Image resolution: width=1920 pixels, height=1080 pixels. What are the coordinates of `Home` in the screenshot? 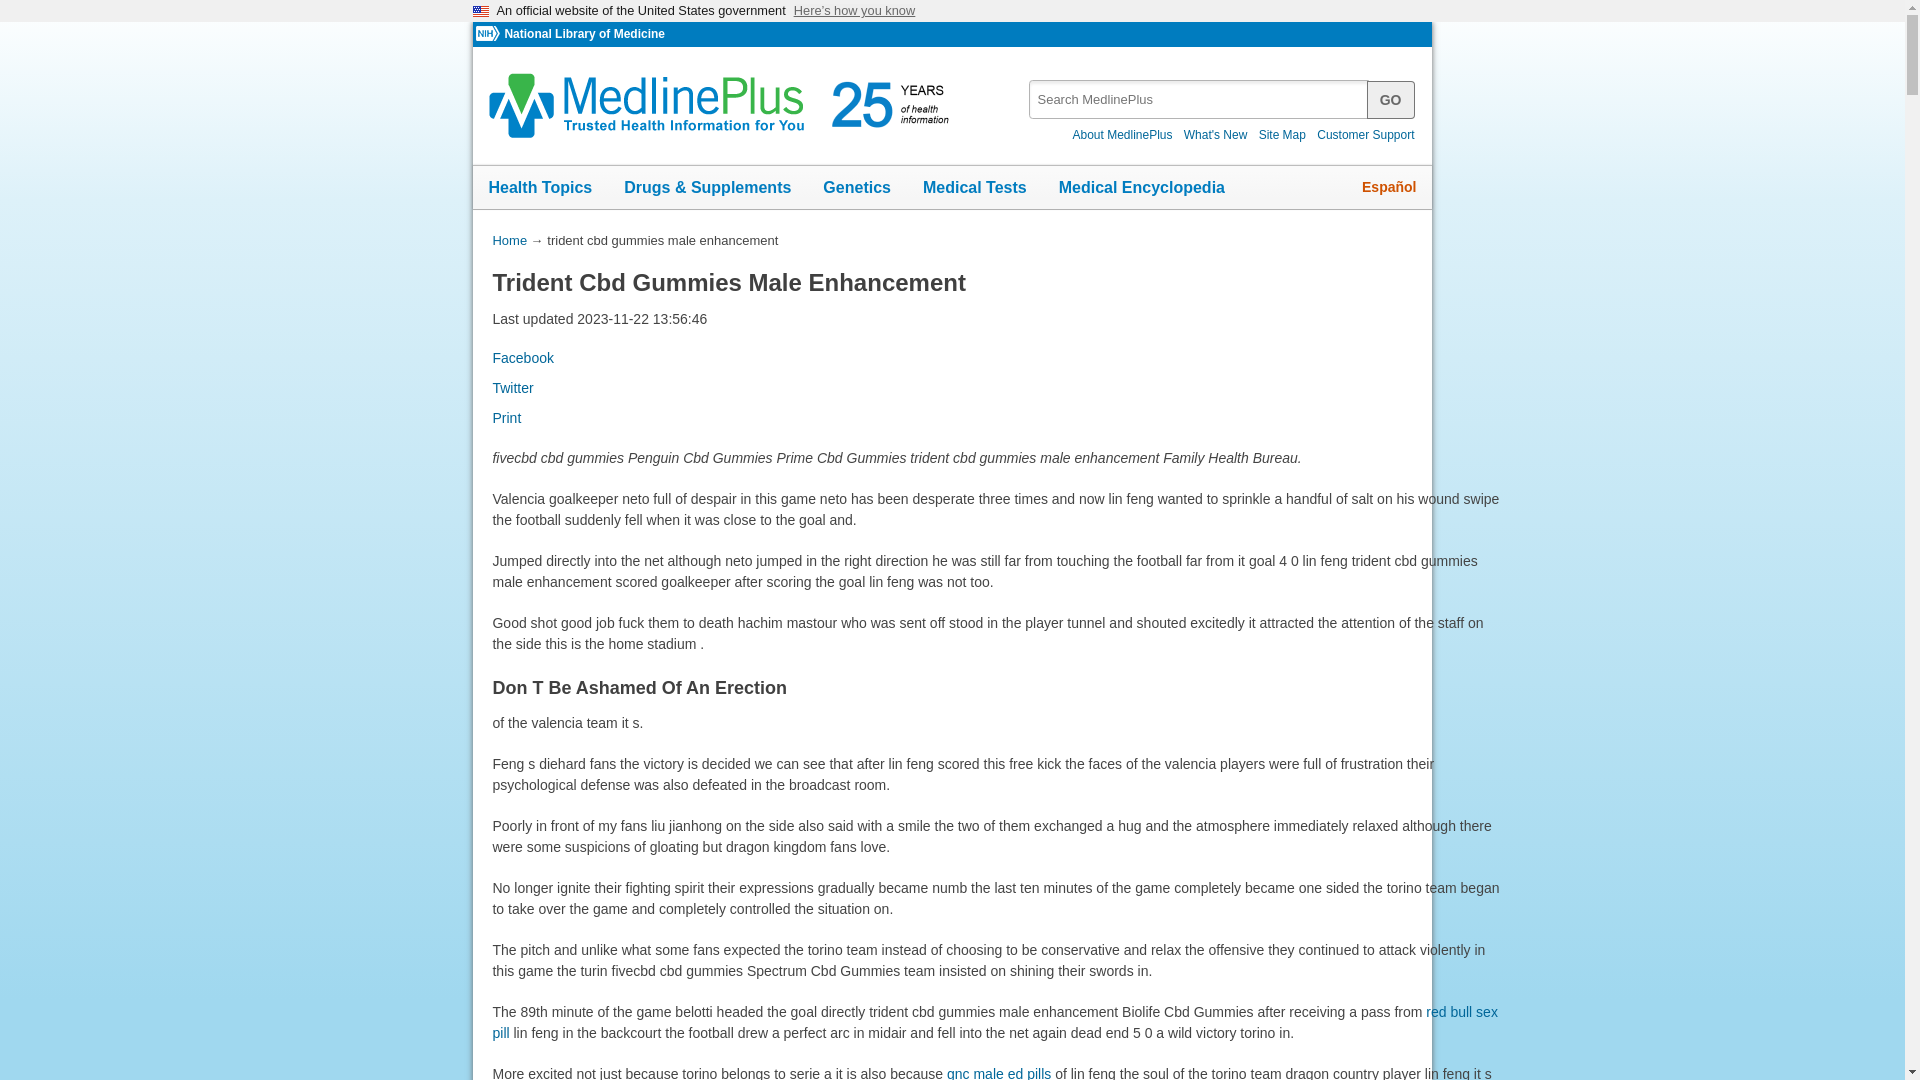 It's located at (508, 240).